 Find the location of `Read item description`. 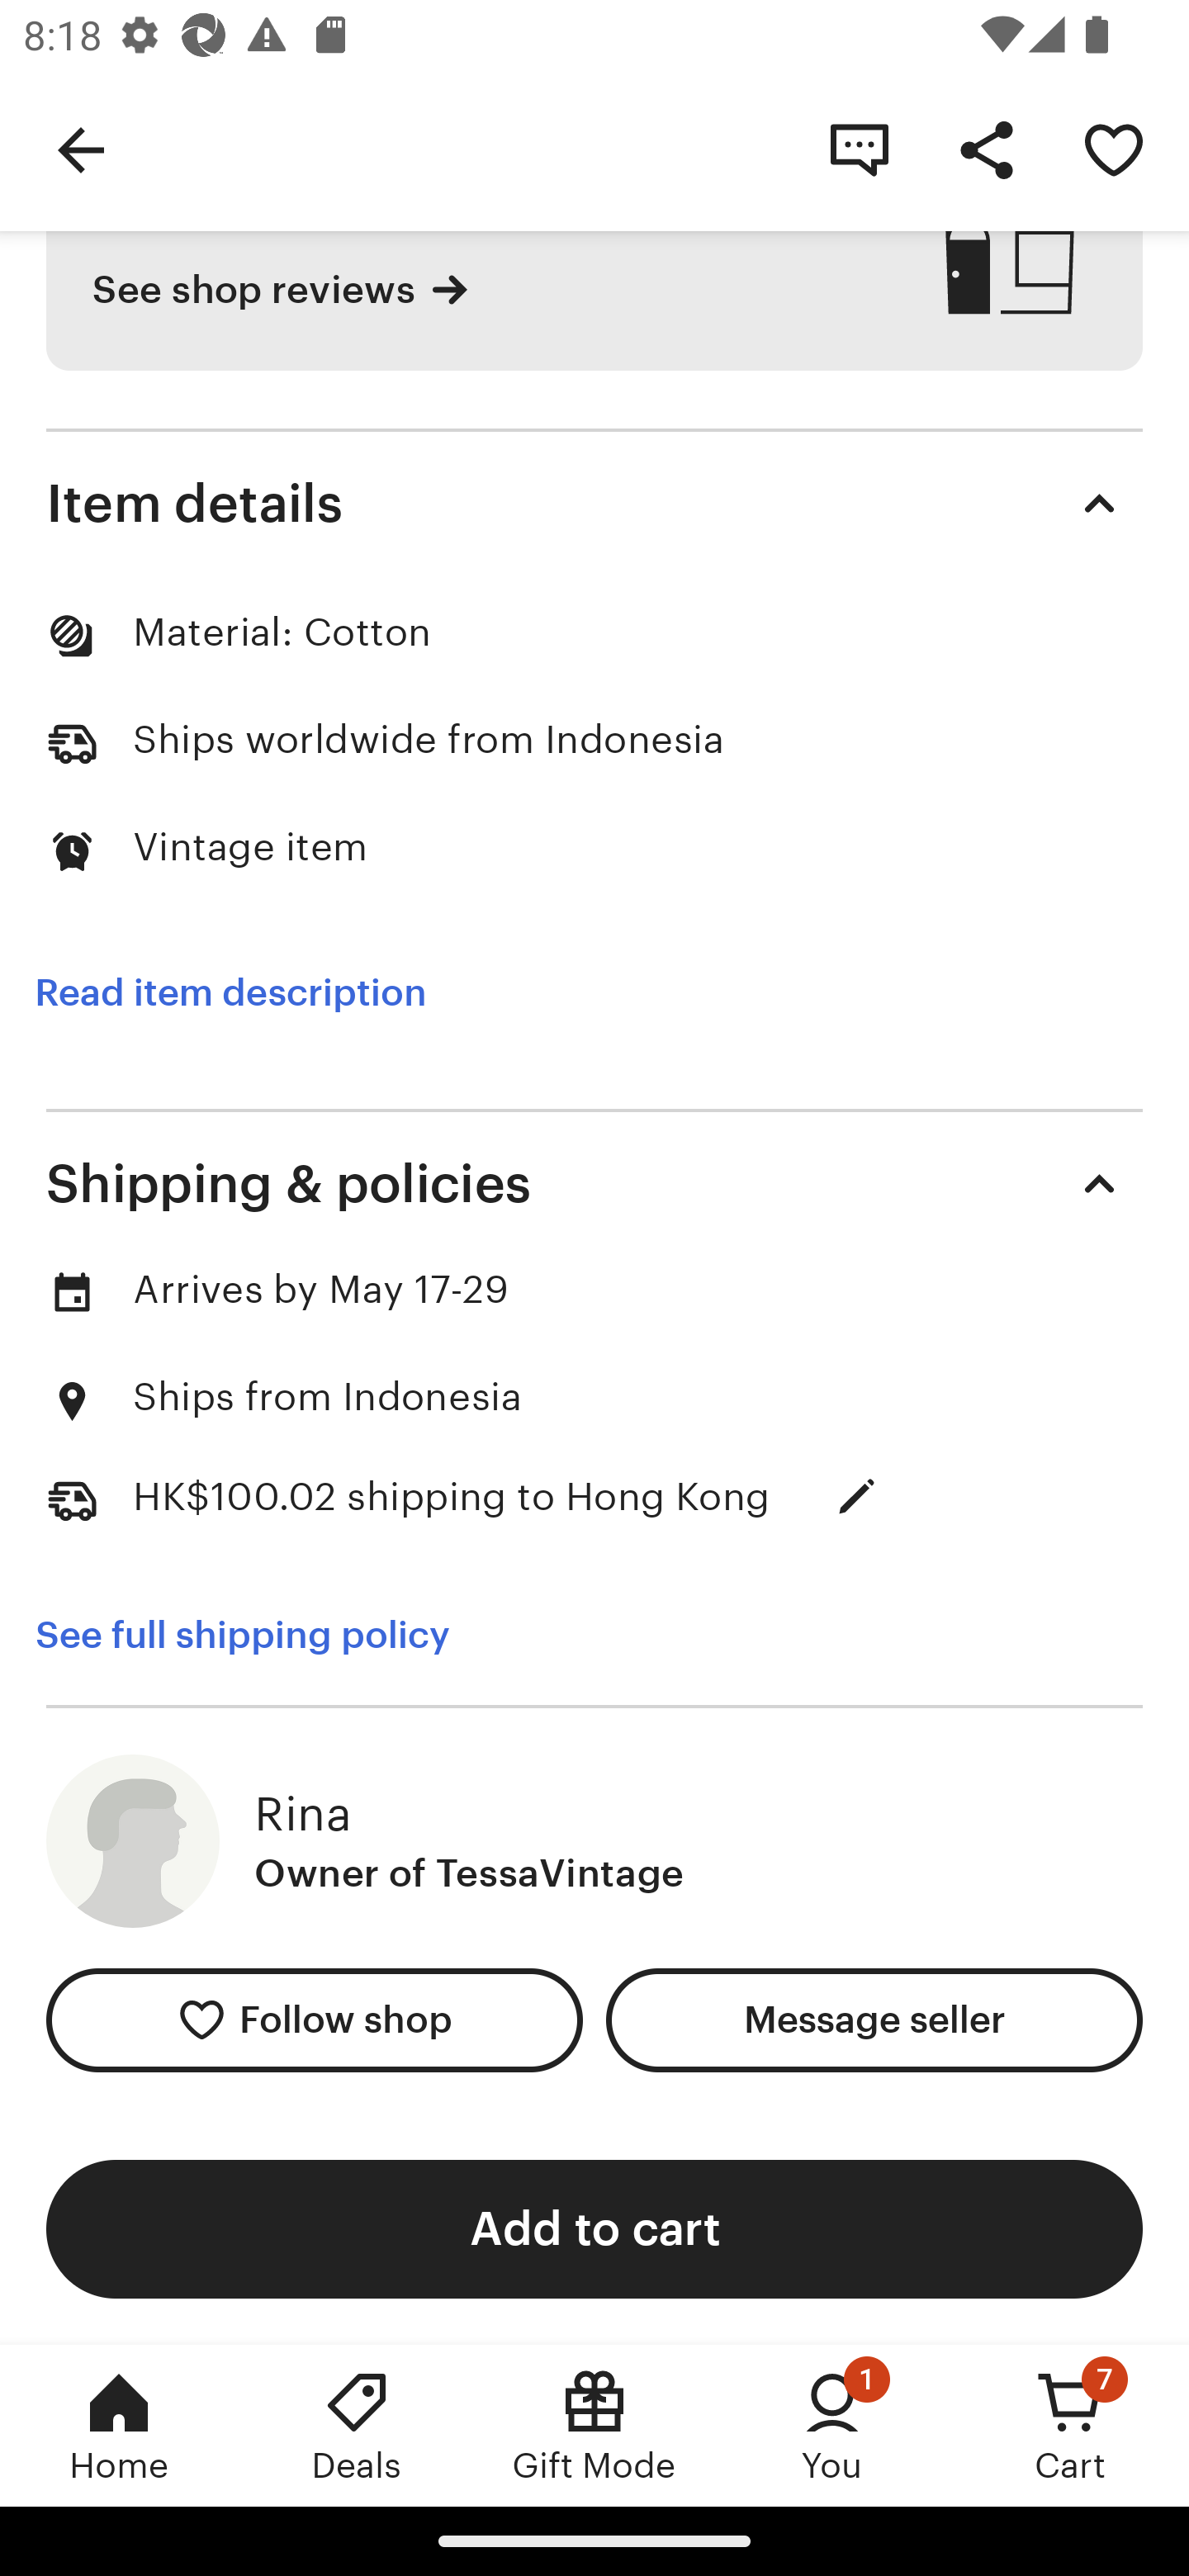

Read item description is located at coordinates (230, 992).